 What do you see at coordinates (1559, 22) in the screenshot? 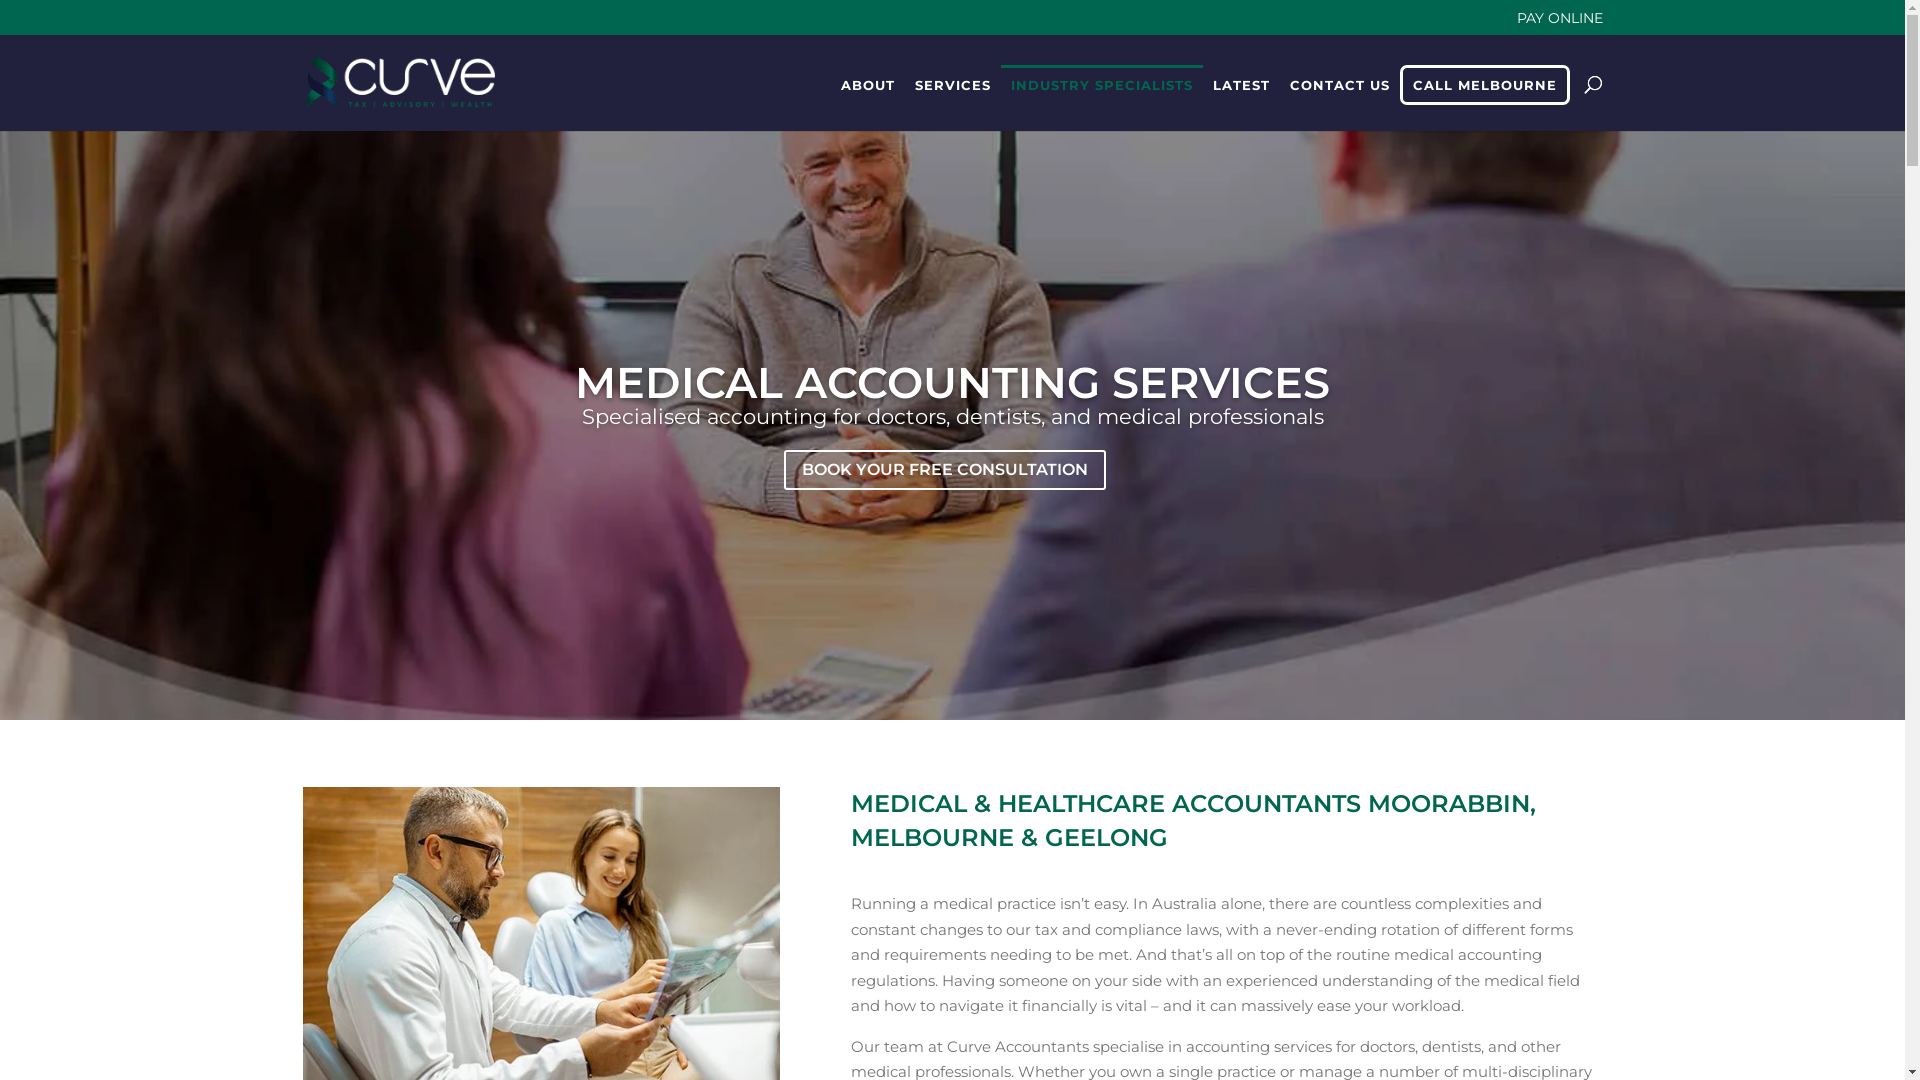
I see `PAY ONLINE` at bounding box center [1559, 22].